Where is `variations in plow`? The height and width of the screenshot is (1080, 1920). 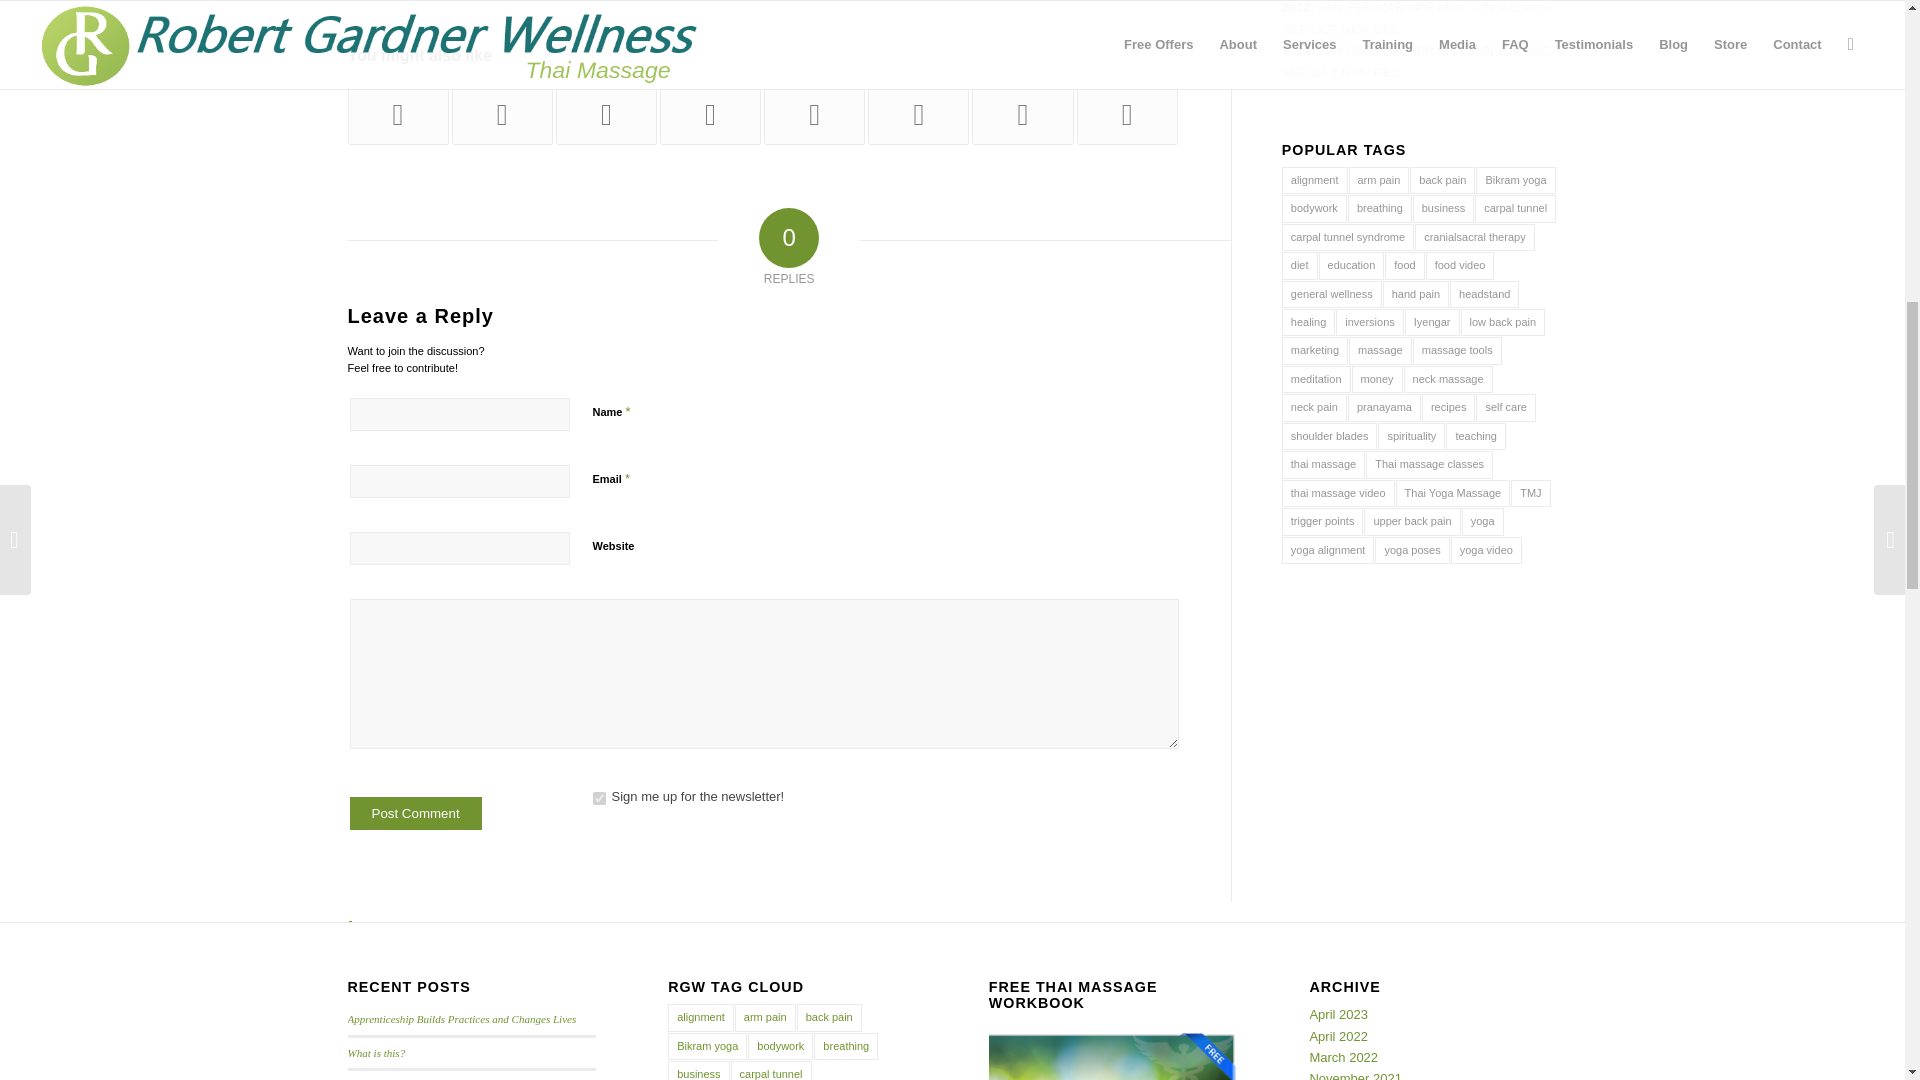 variations in plow is located at coordinates (502, 114).